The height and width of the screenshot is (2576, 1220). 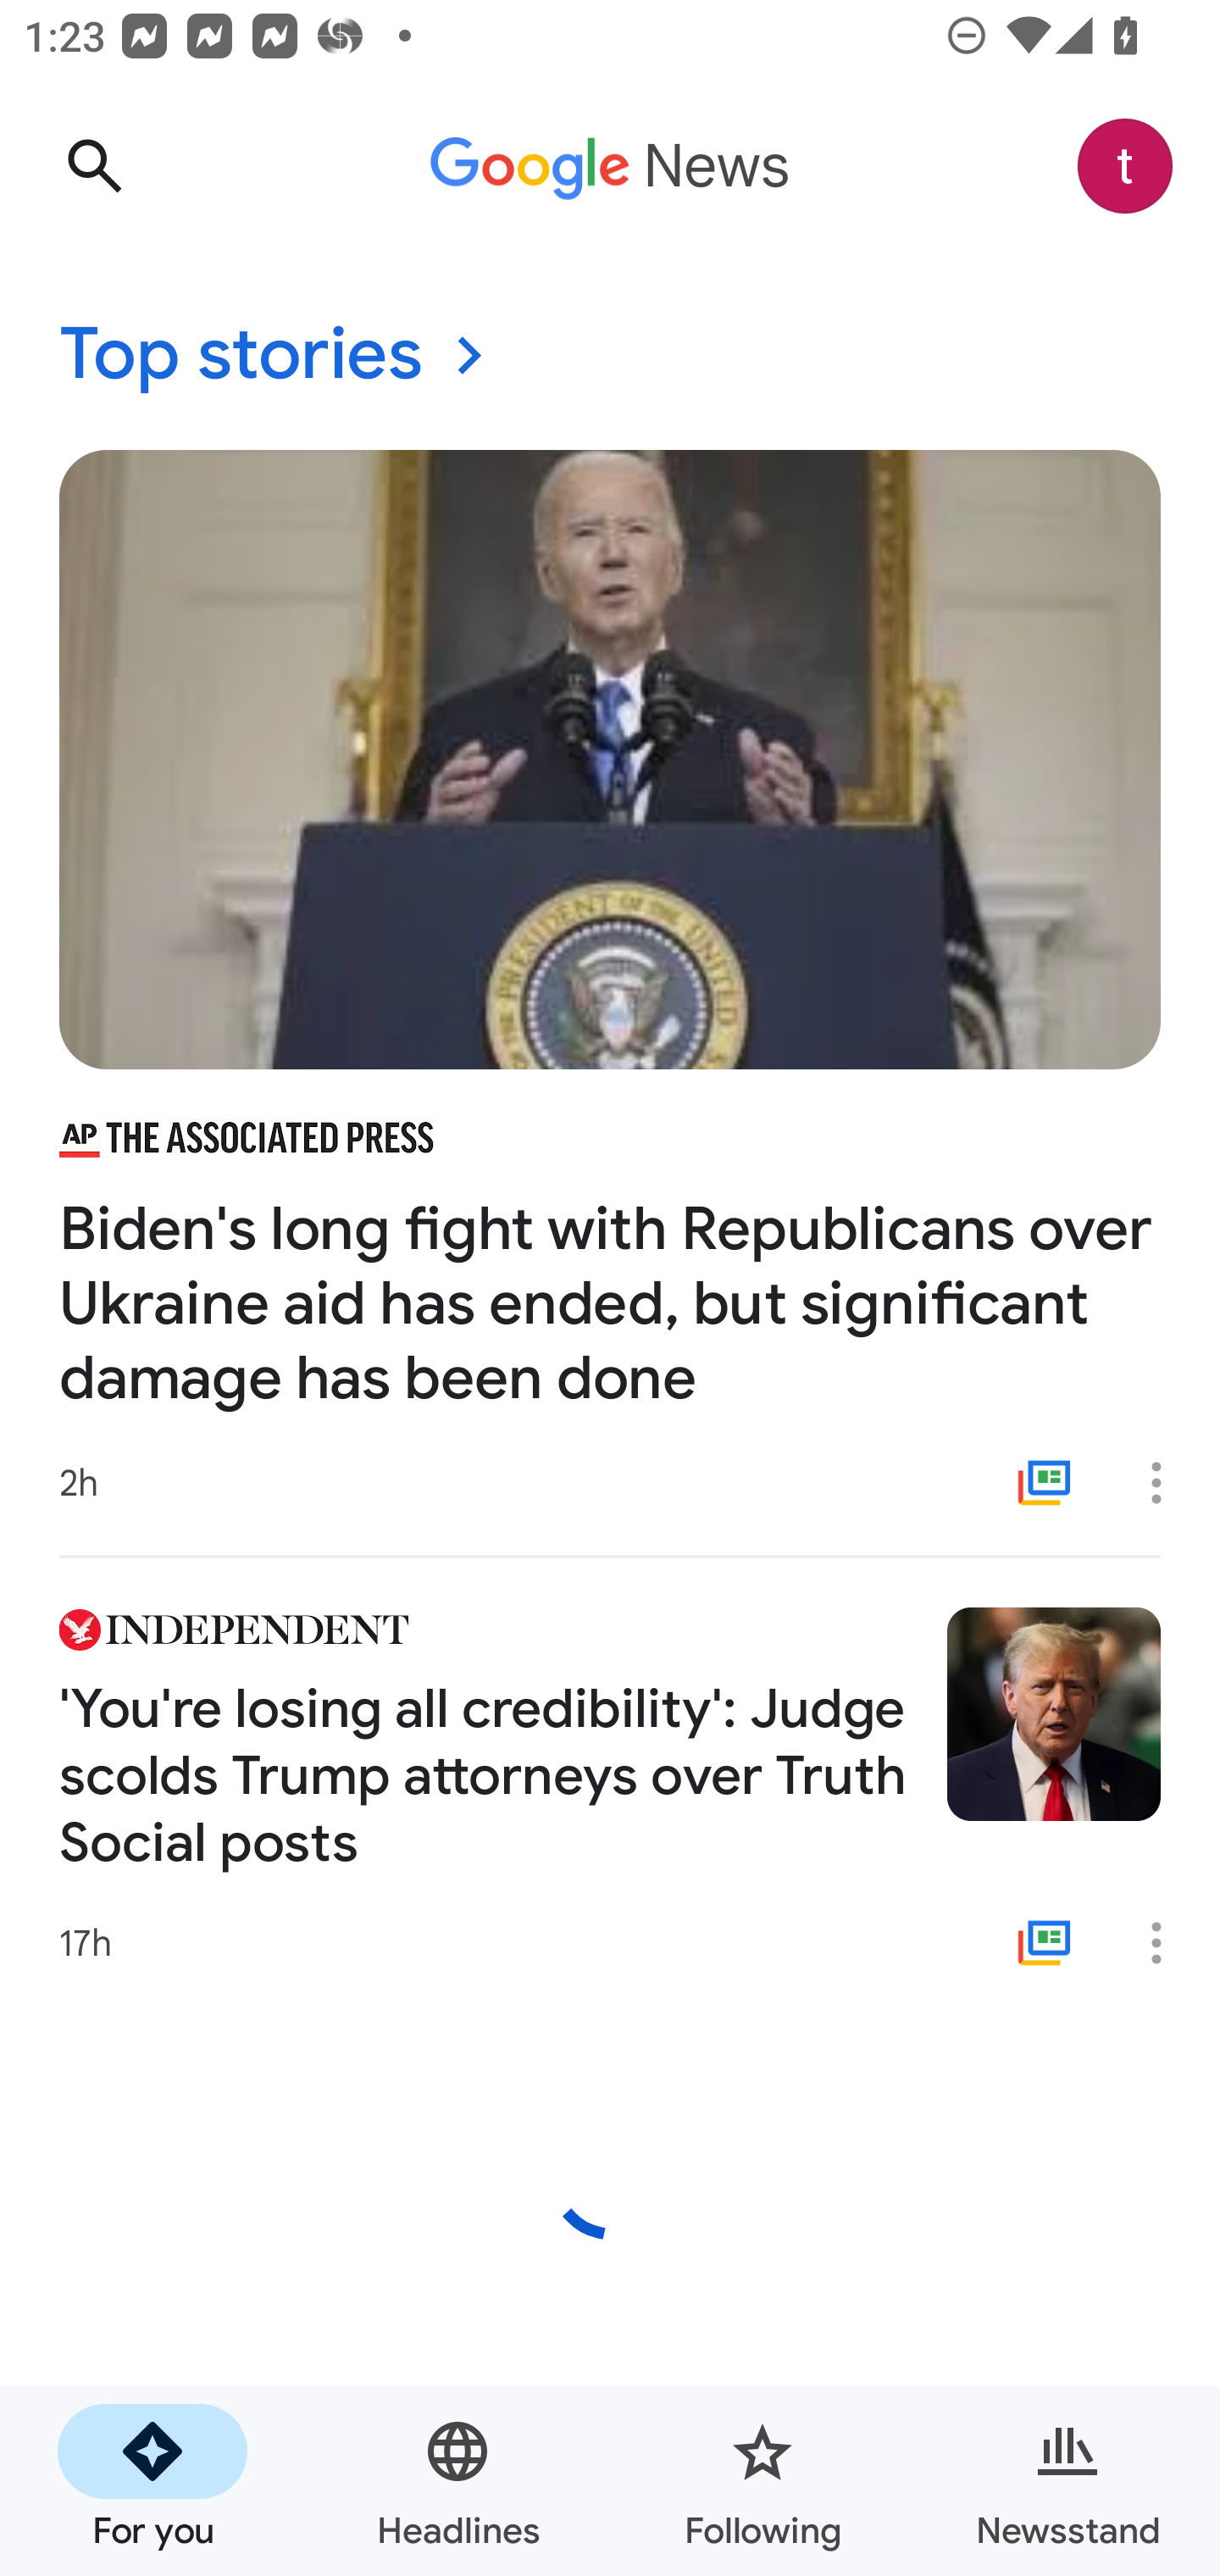 What do you see at coordinates (457, 2481) in the screenshot?
I see `Headlines` at bounding box center [457, 2481].